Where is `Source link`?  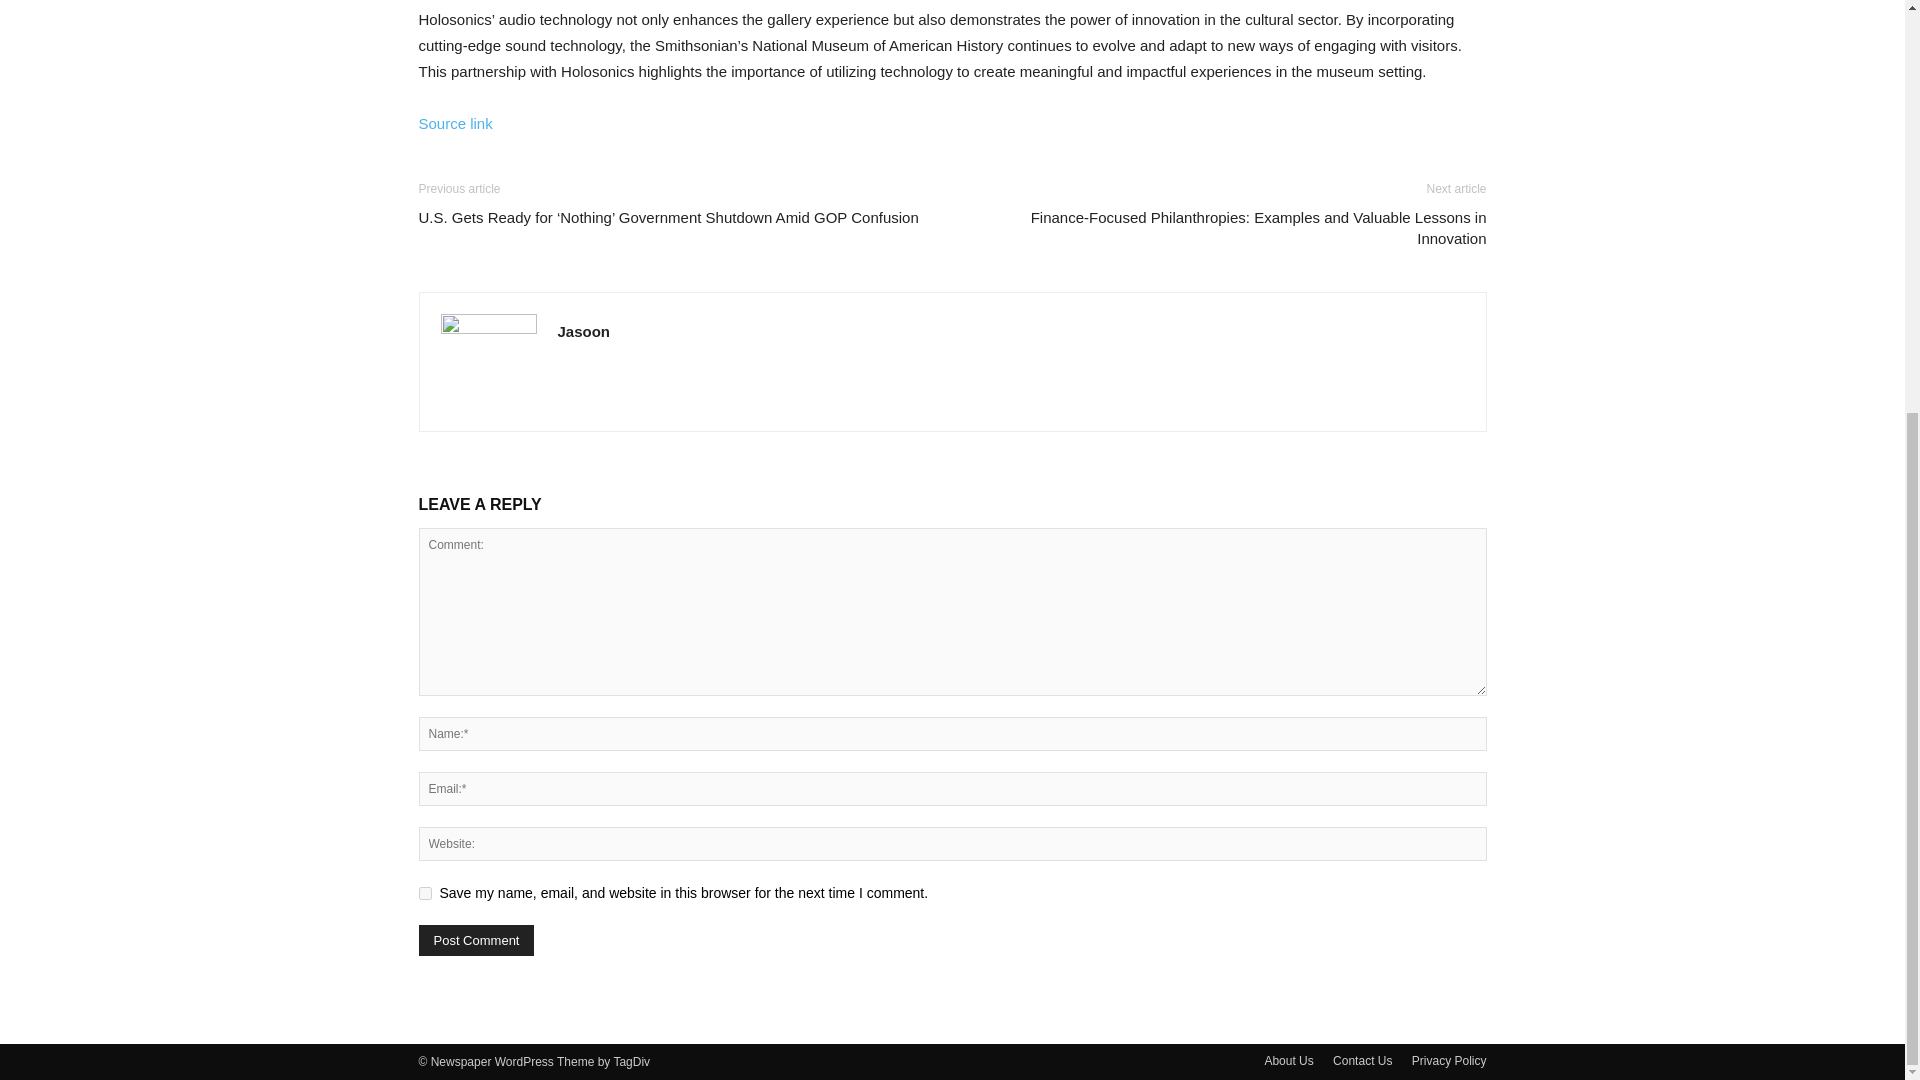
Source link is located at coordinates (454, 122).